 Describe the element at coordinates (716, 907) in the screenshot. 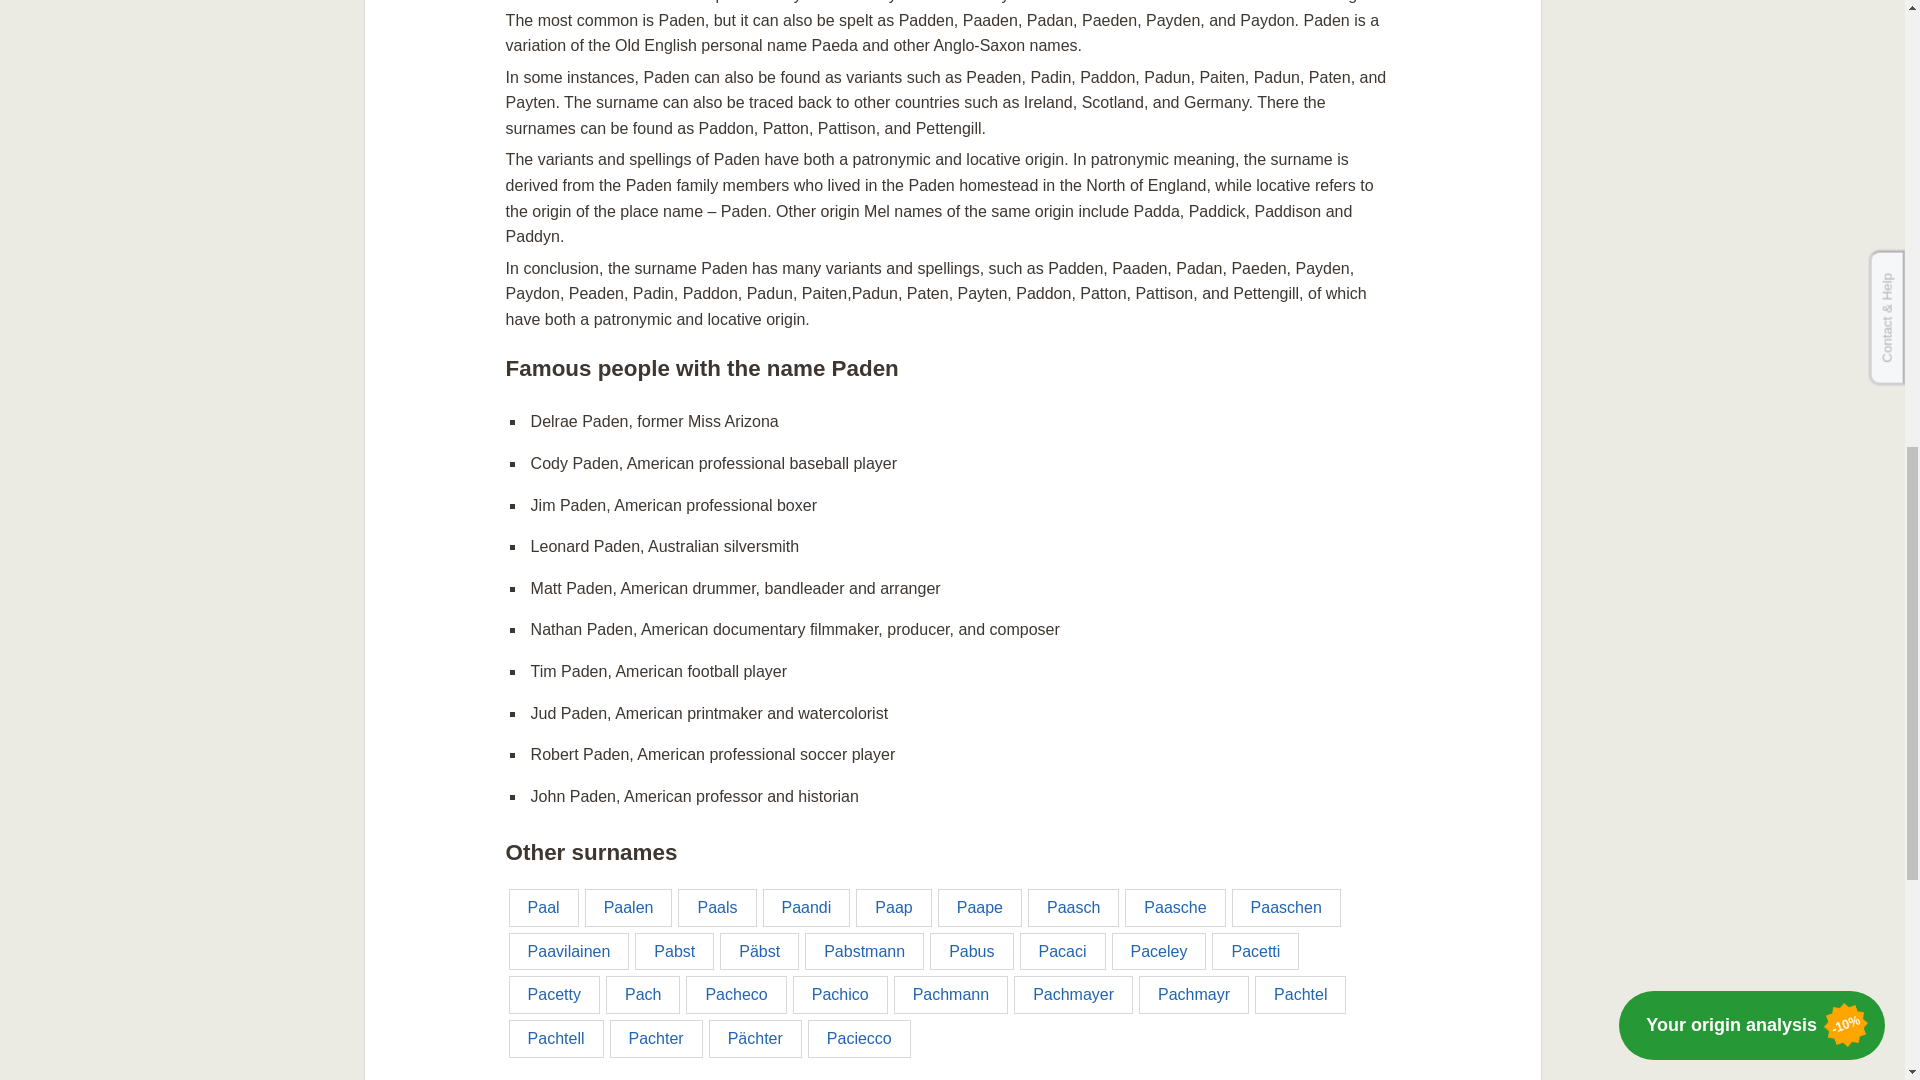

I see `Origin and meaning surname Paals` at that location.